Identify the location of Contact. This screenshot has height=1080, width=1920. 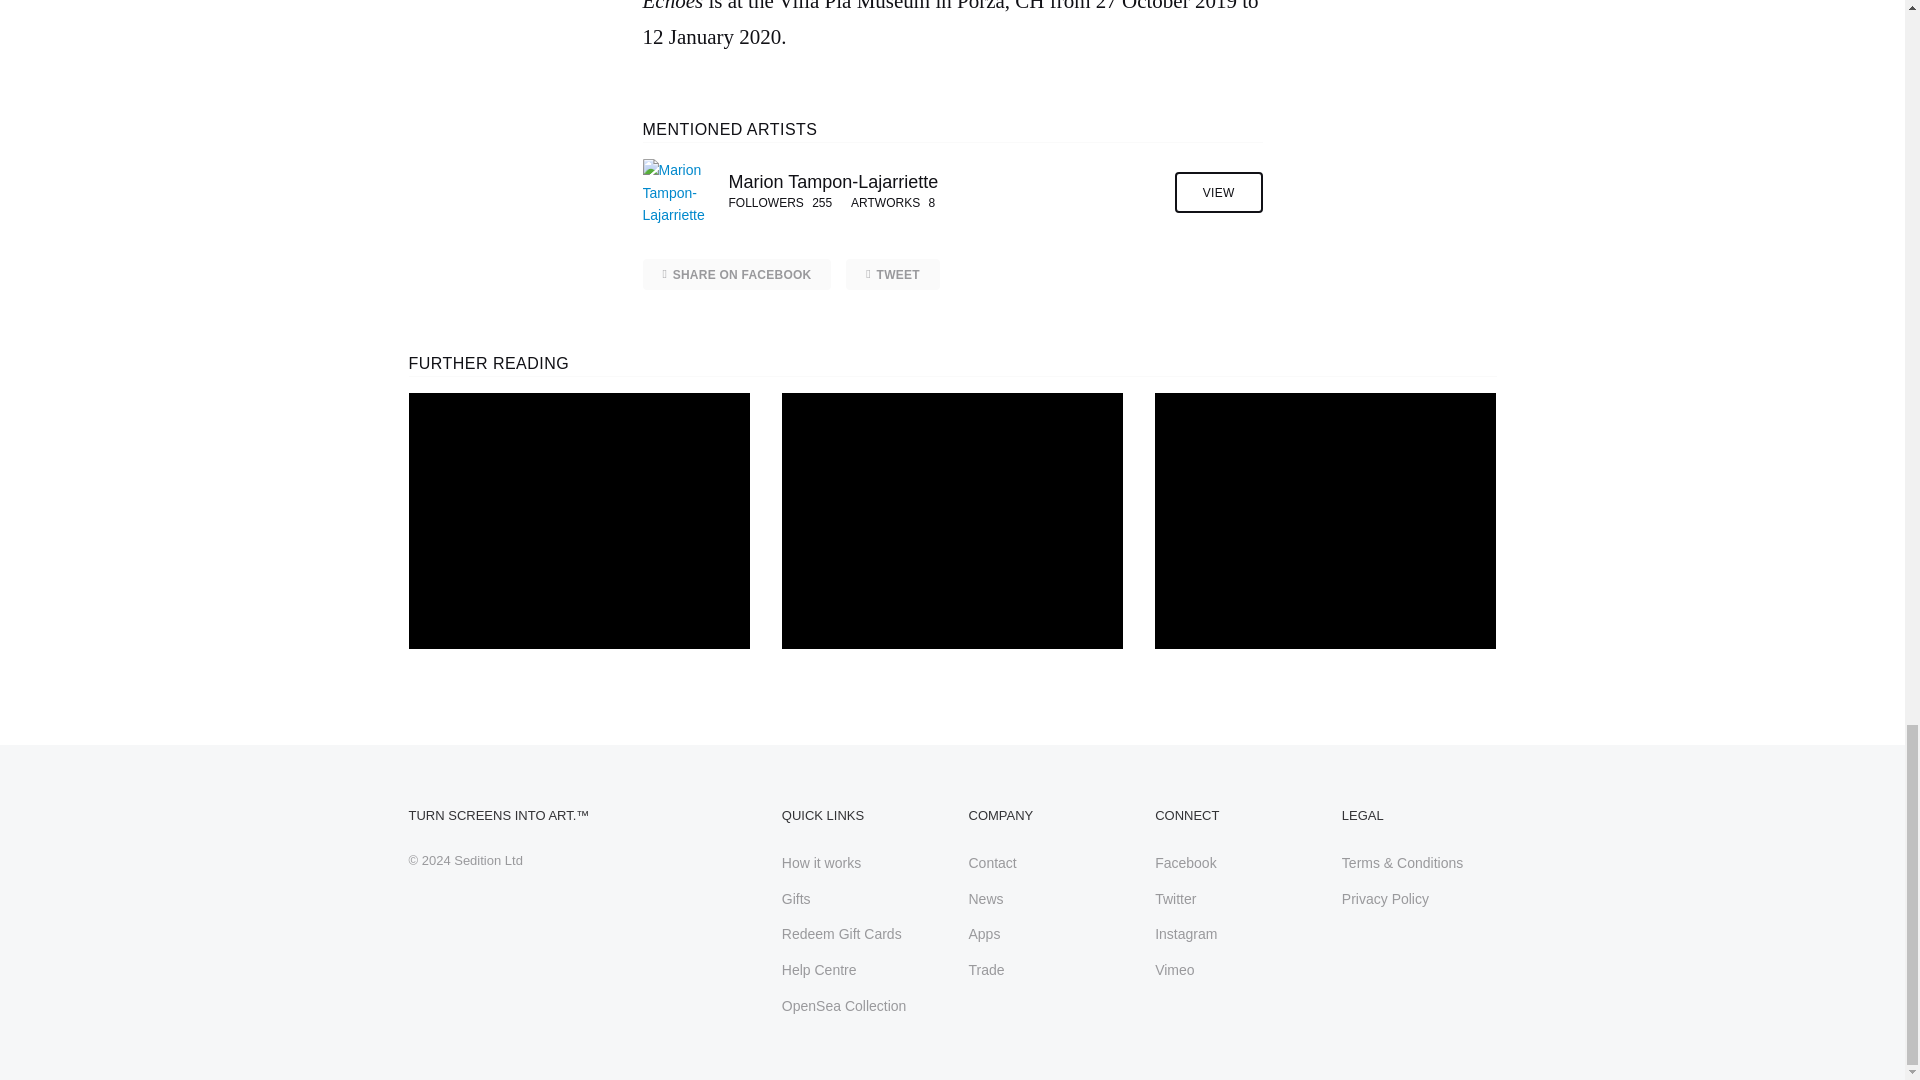
(991, 863).